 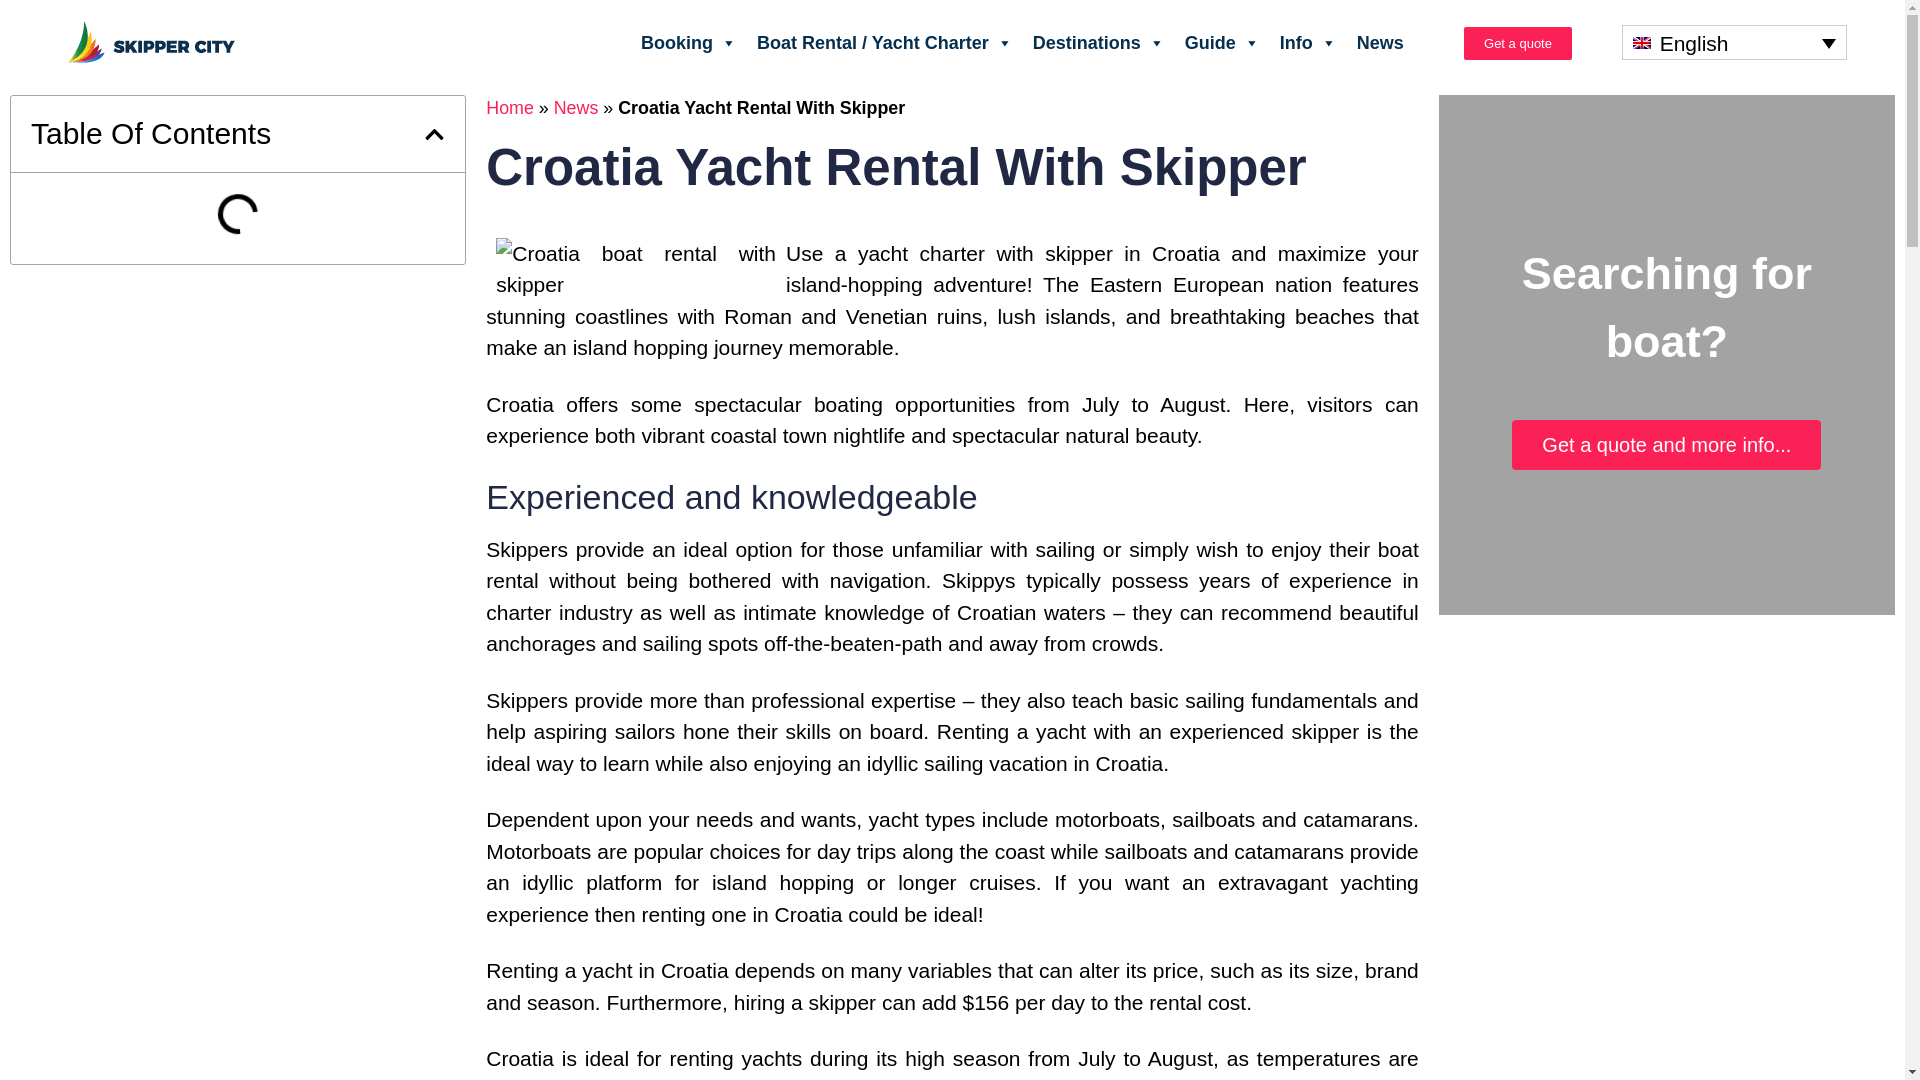 What do you see at coordinates (884, 41) in the screenshot?
I see `Yacht charter Croatia, Boat rental Croatia` at bounding box center [884, 41].